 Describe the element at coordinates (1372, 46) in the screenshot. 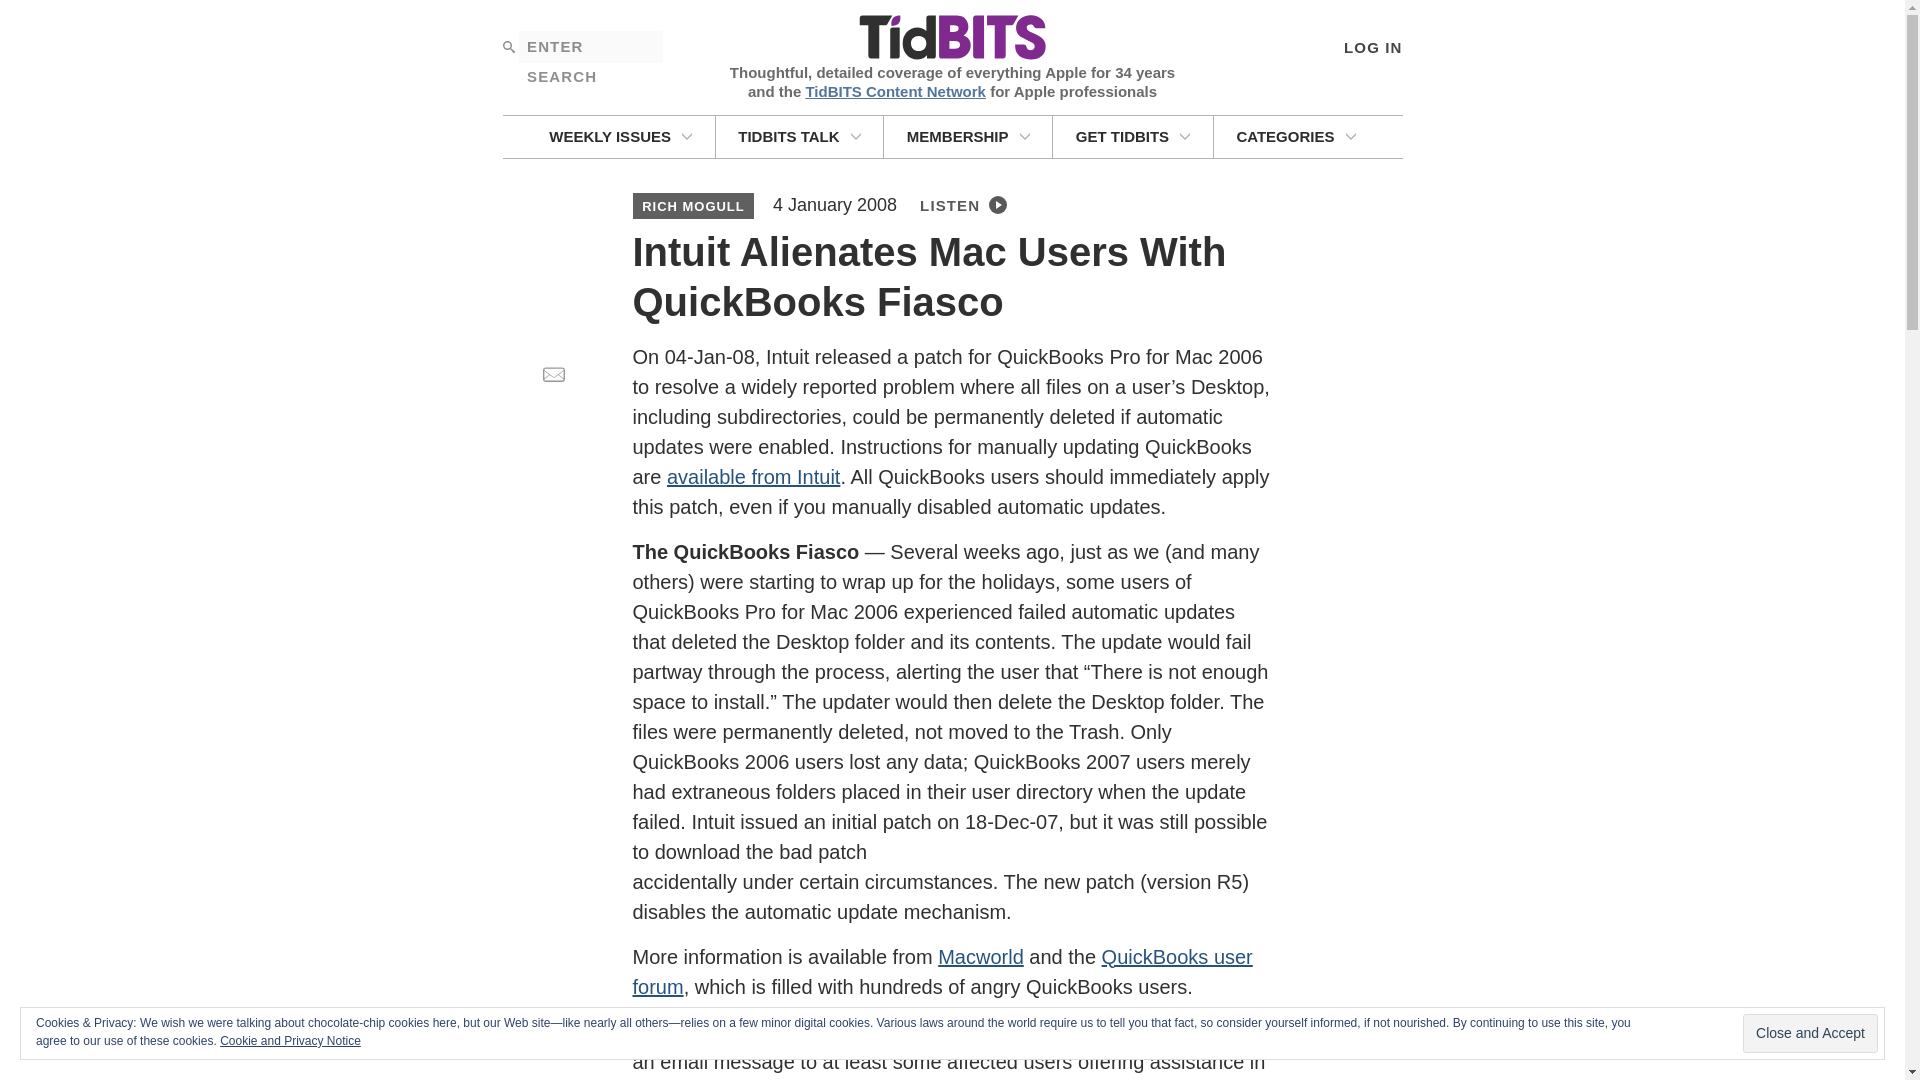

I see `LOG IN` at that location.